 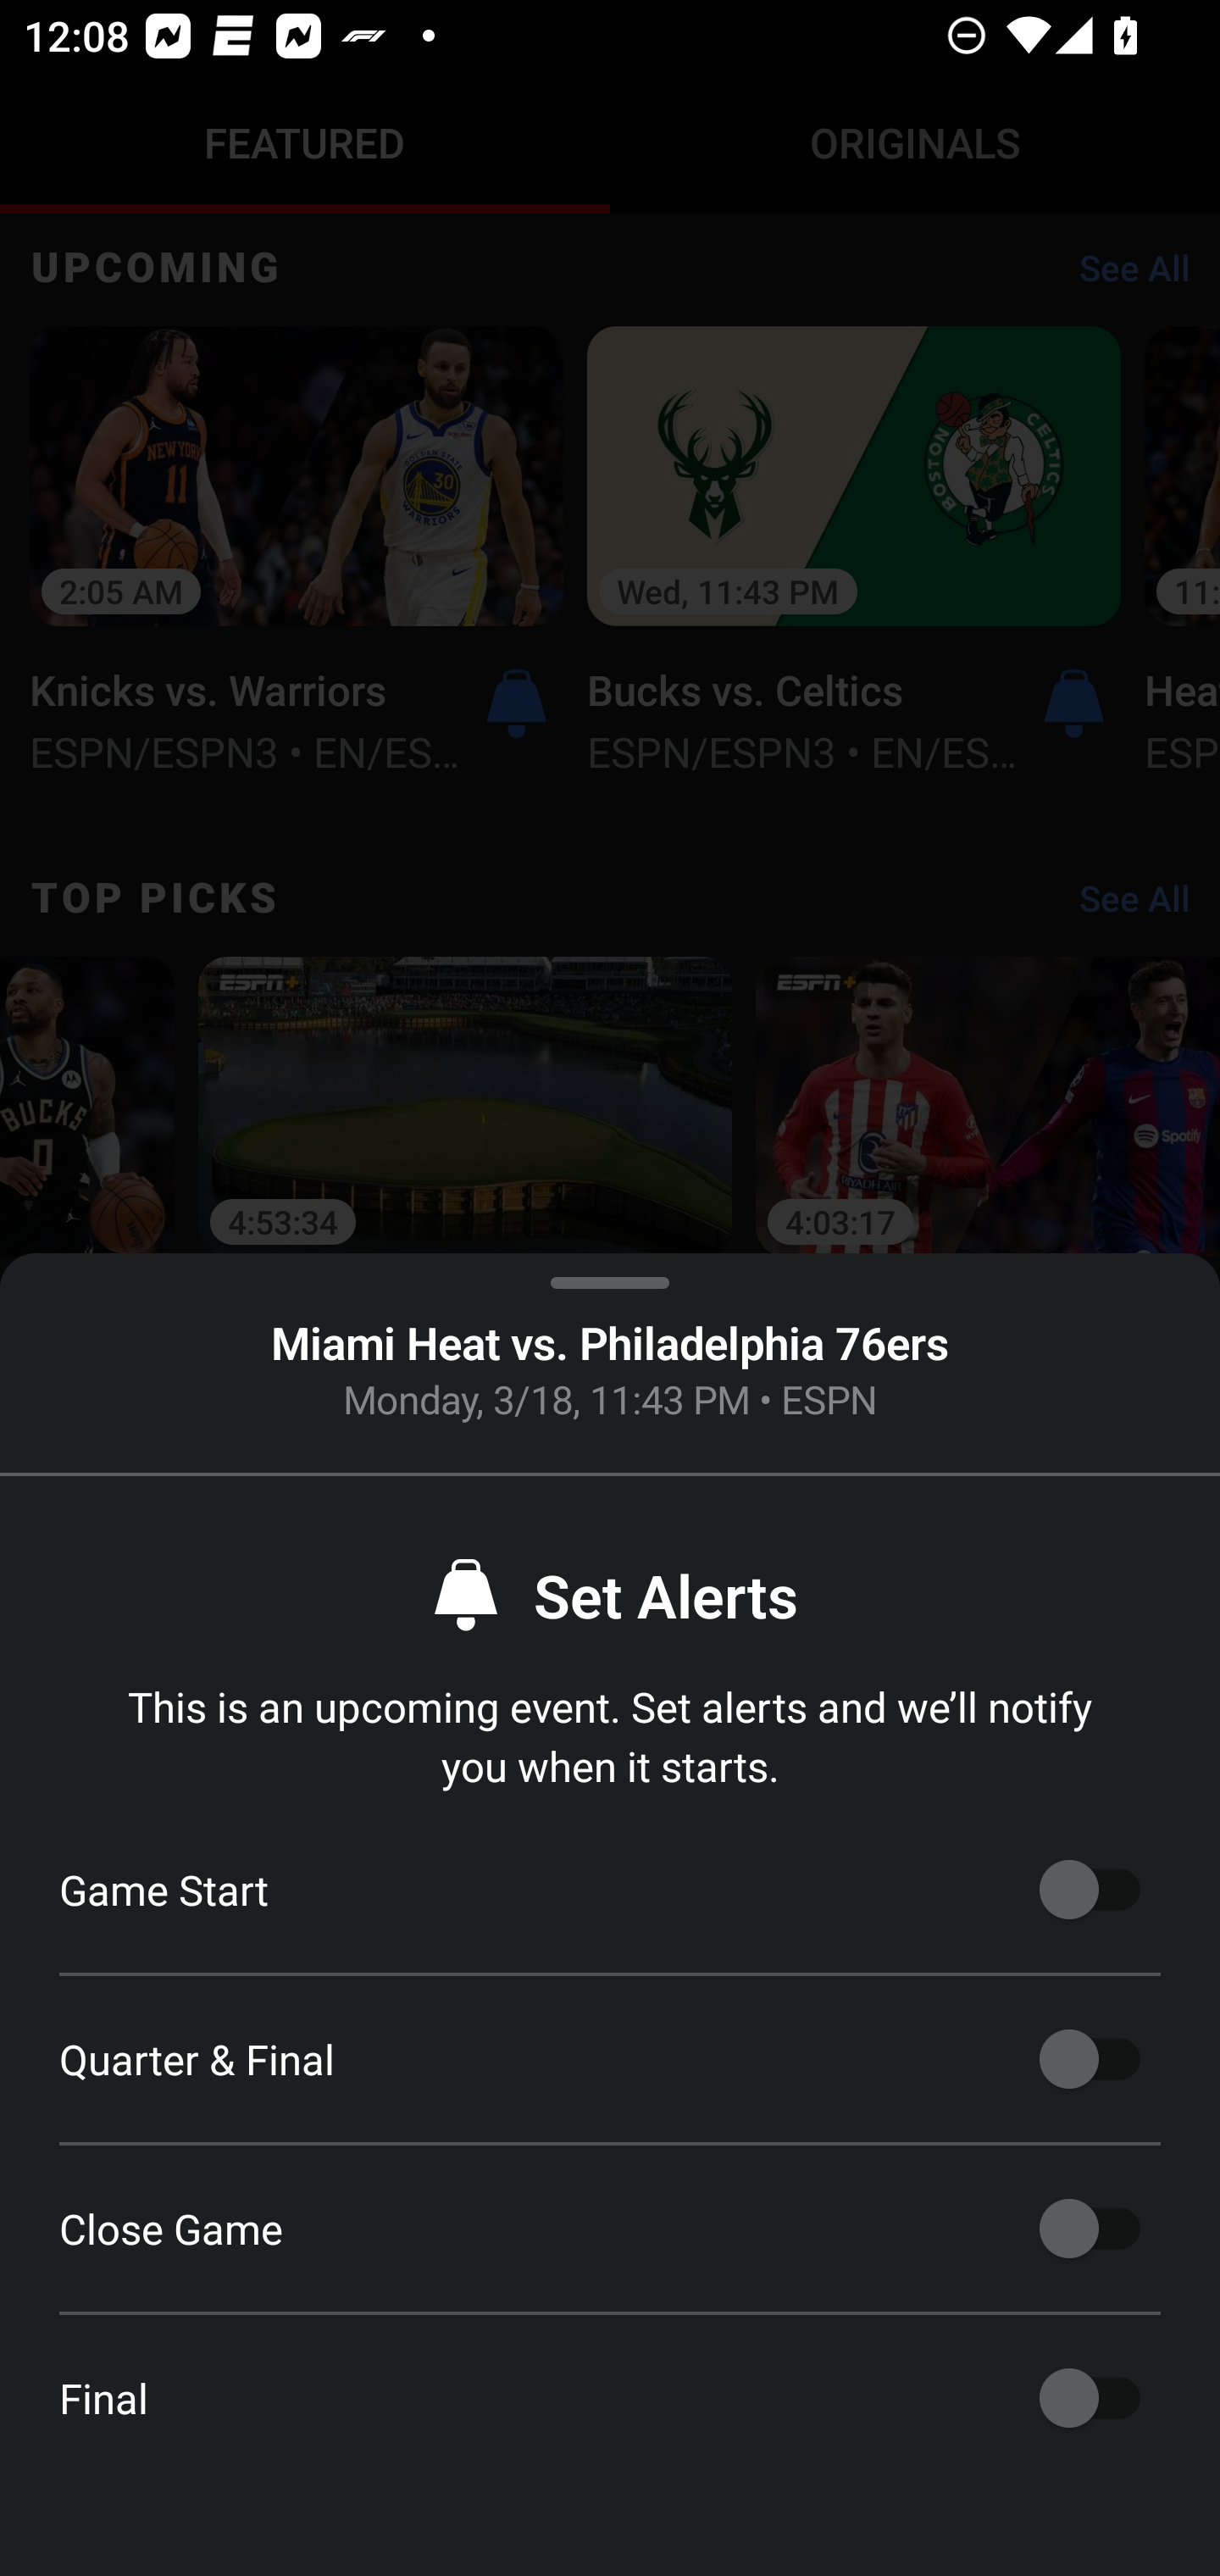 I want to click on Final, so click(x=1090, y=2398).